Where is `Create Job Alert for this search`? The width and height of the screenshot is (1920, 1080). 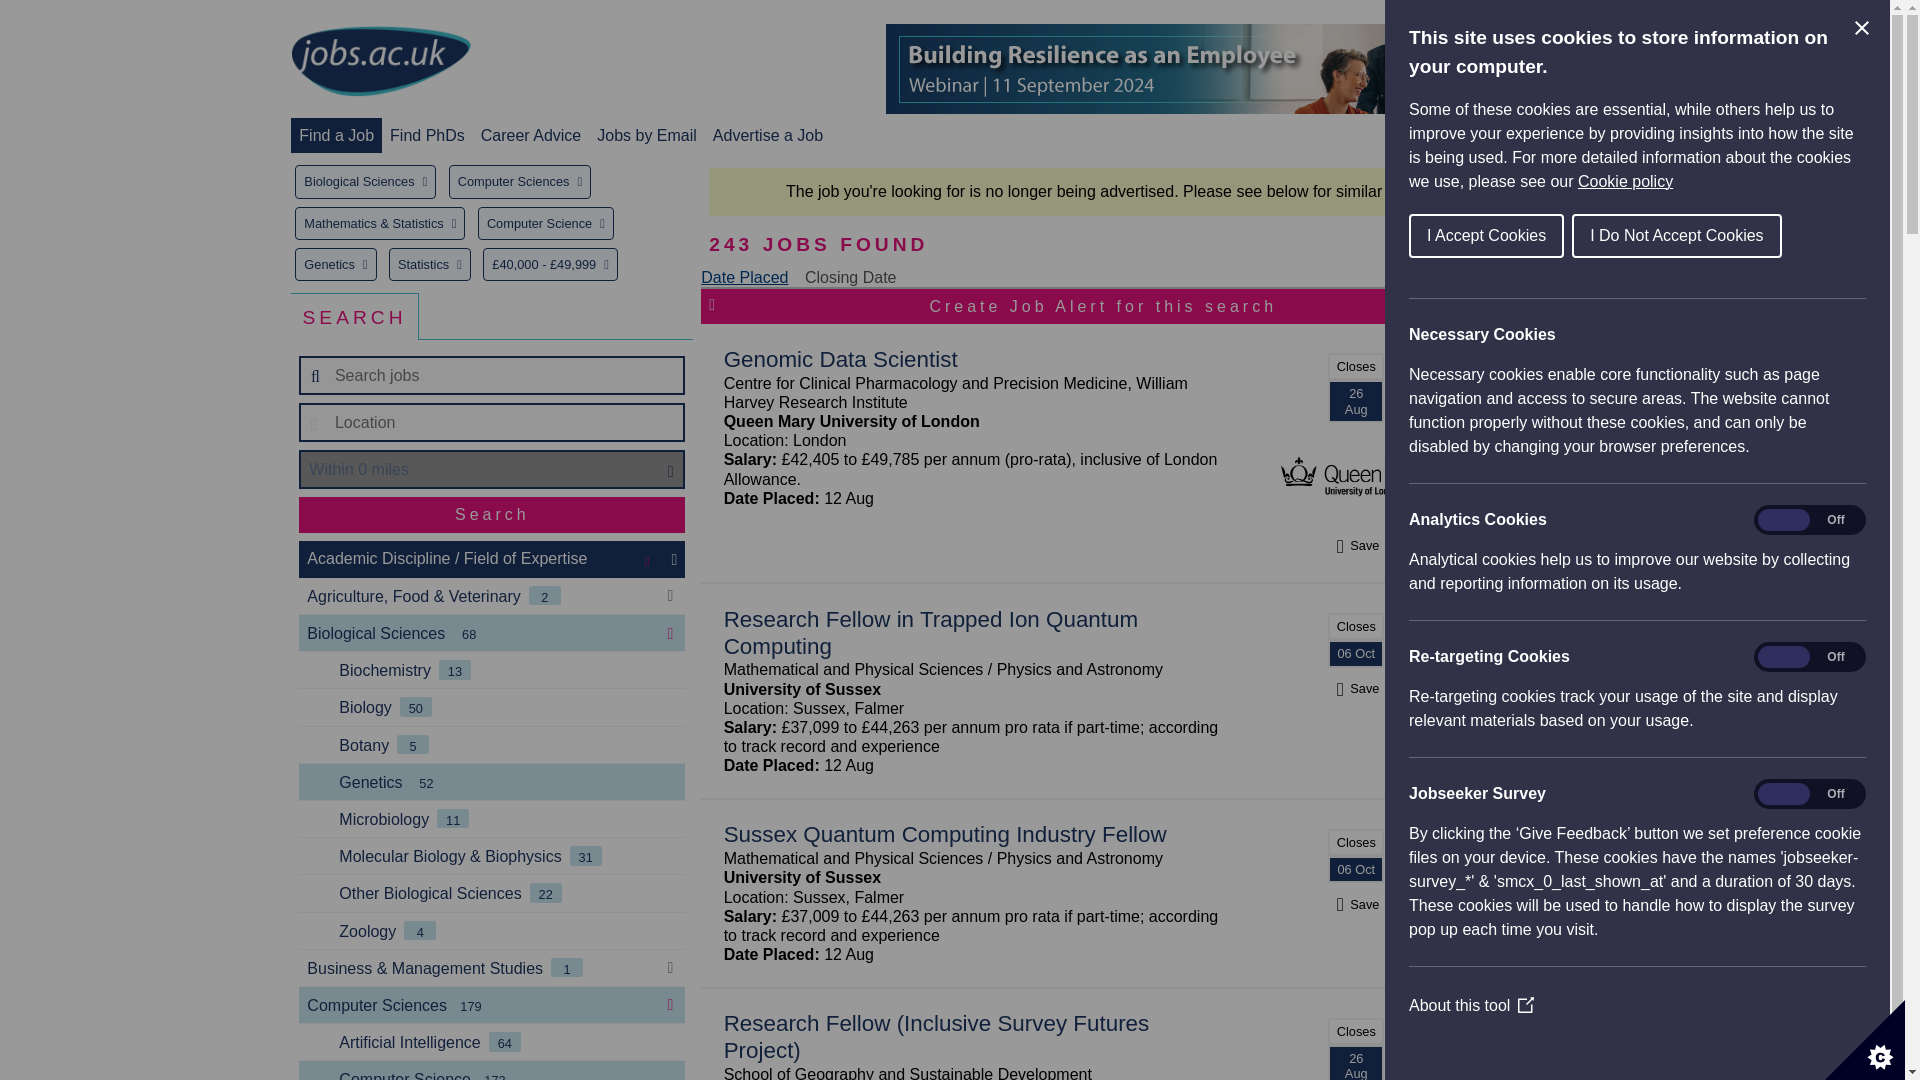
Create Job Alert for this search is located at coordinates (1102, 306).